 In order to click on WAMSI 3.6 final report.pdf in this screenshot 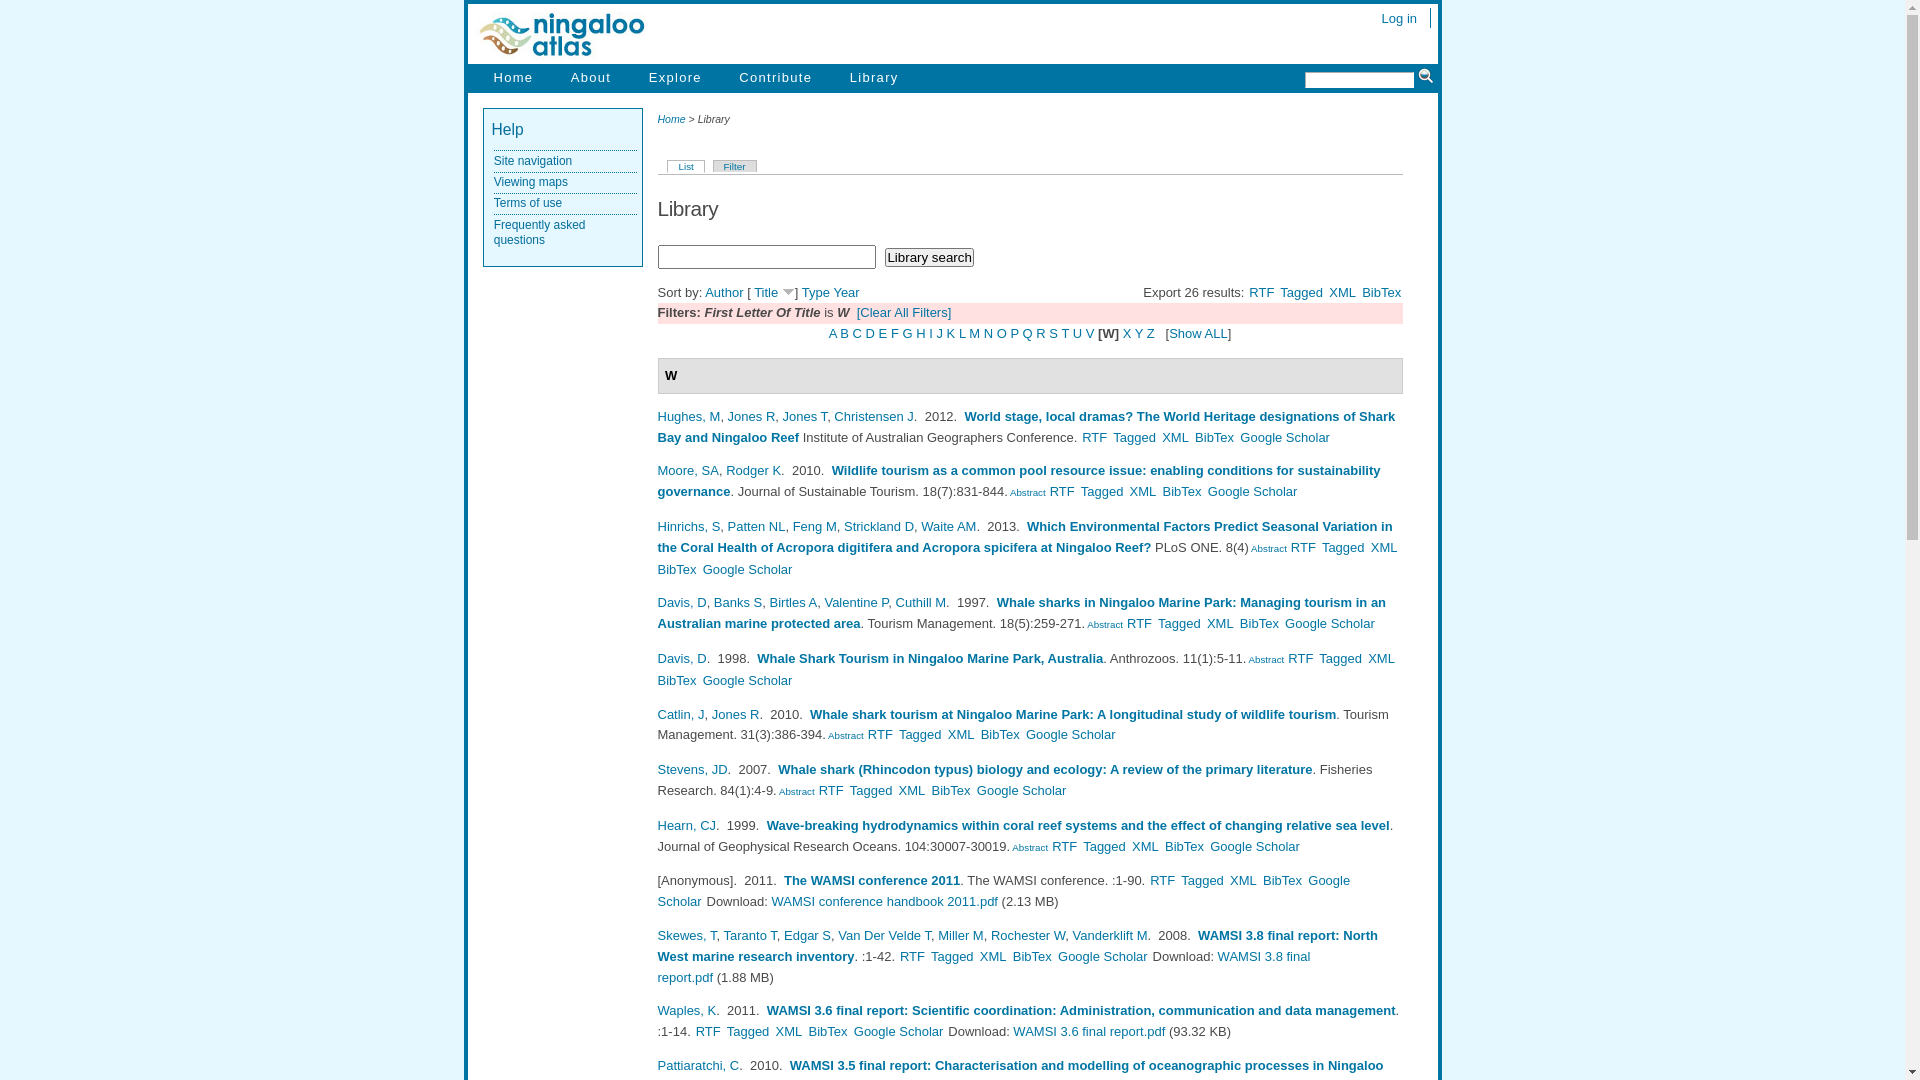, I will do `click(1089, 1032)`.